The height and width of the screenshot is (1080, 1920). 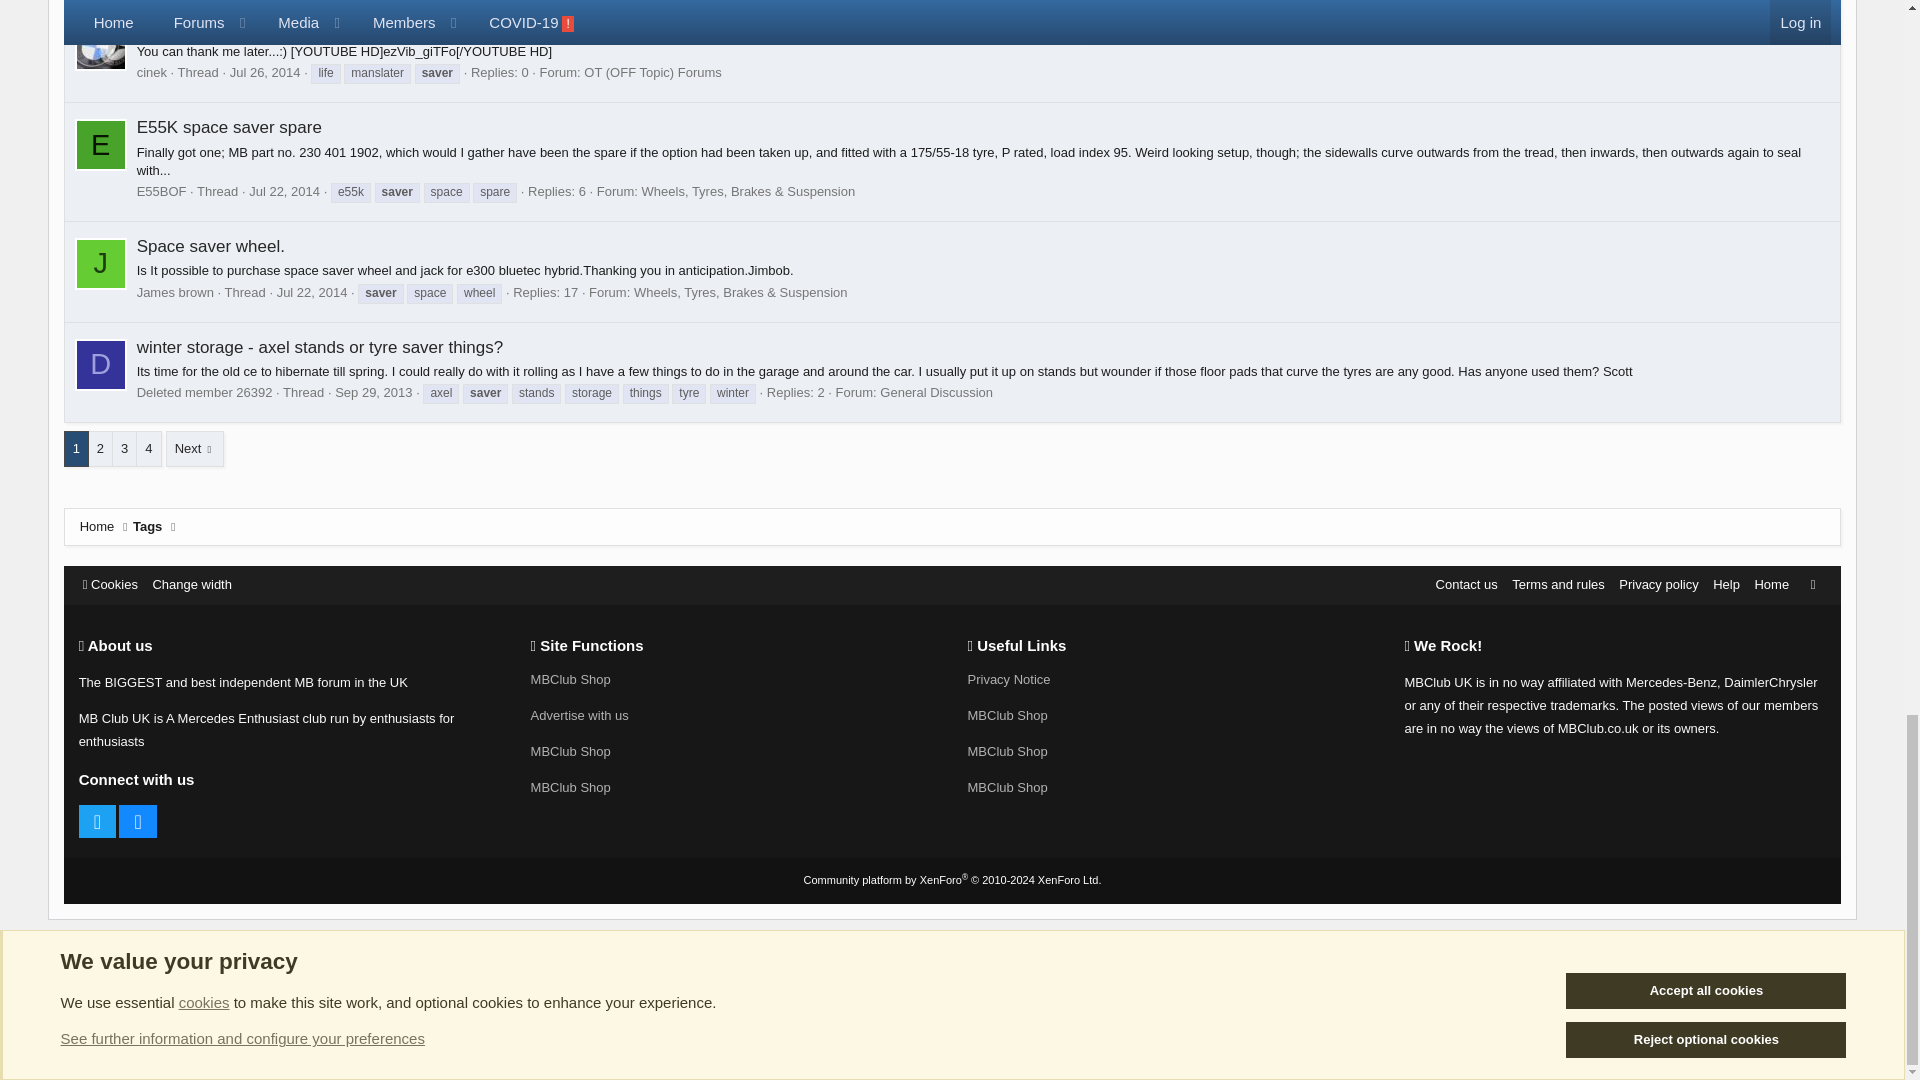 What do you see at coordinates (266, 72) in the screenshot?
I see `Jul 26, 2014 at 5:35 PM` at bounding box center [266, 72].